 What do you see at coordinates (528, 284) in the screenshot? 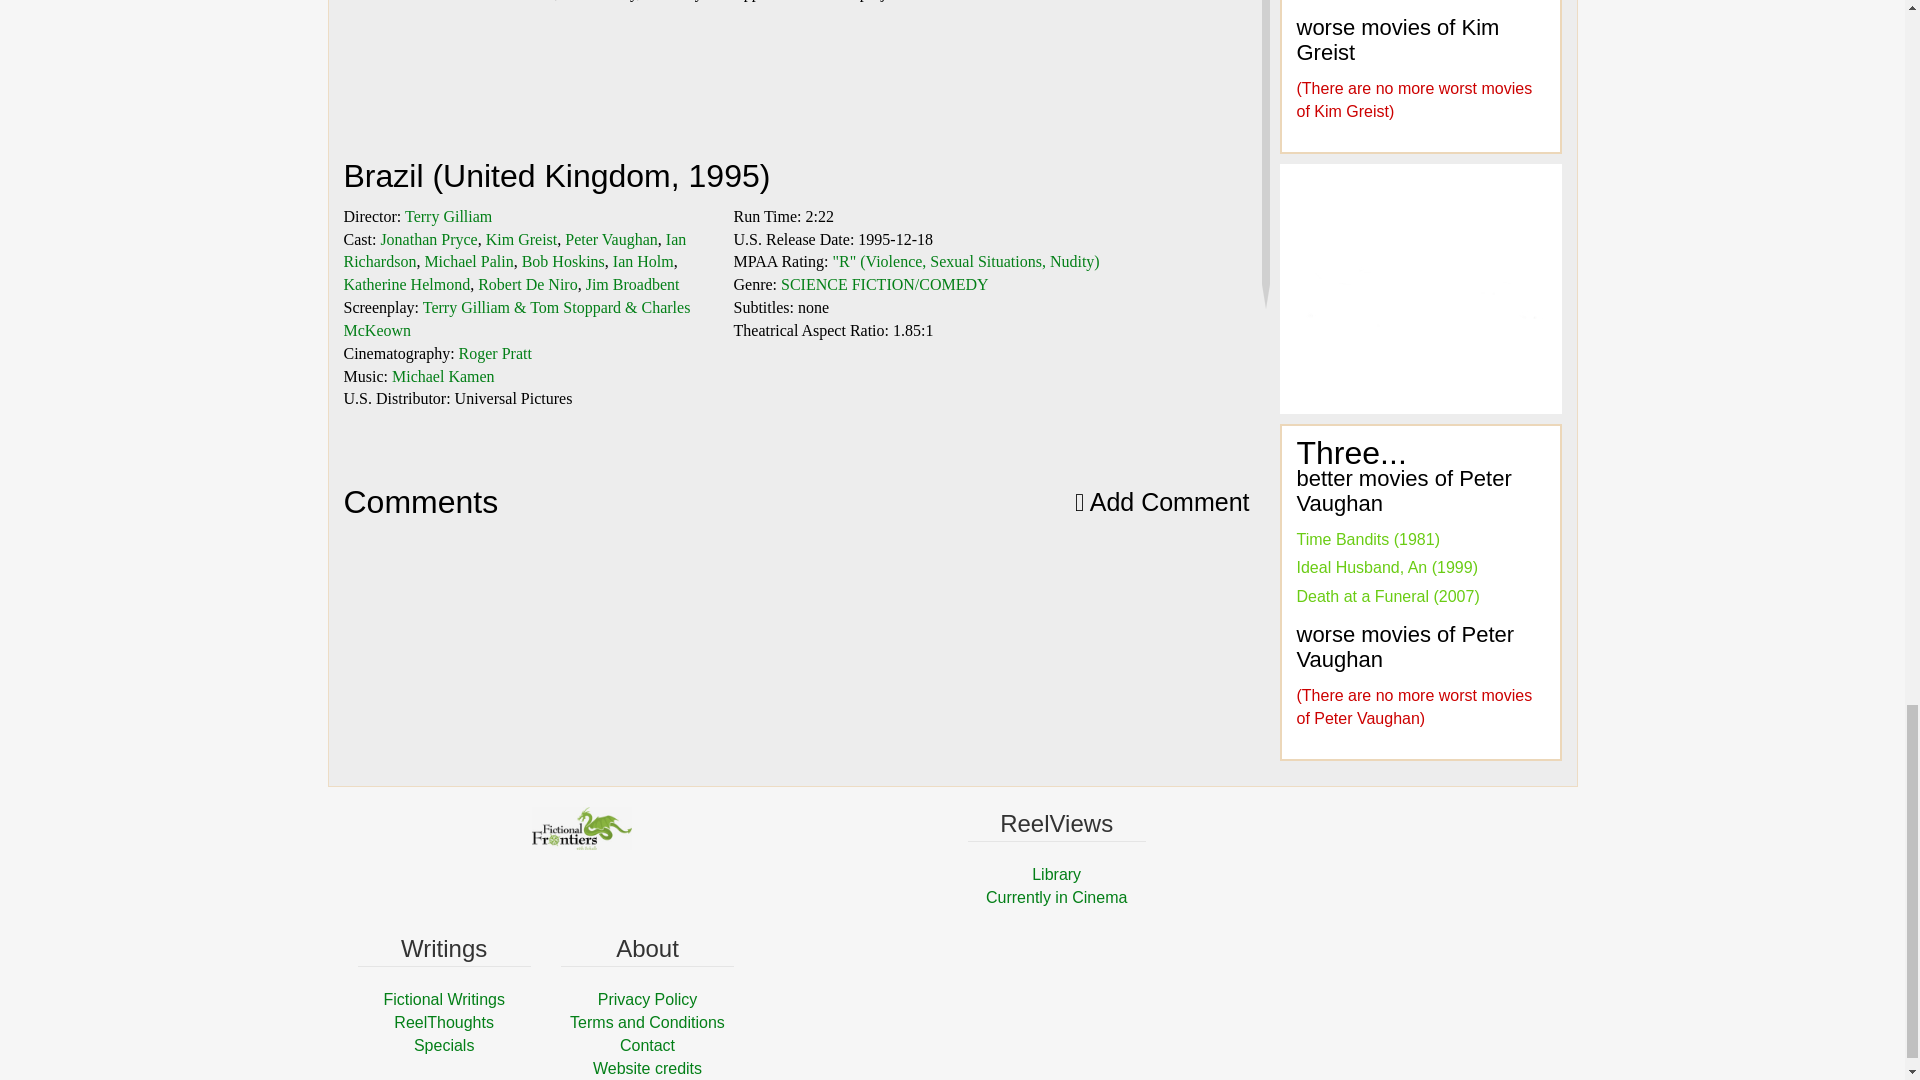
I see `Robert De Niro` at bounding box center [528, 284].